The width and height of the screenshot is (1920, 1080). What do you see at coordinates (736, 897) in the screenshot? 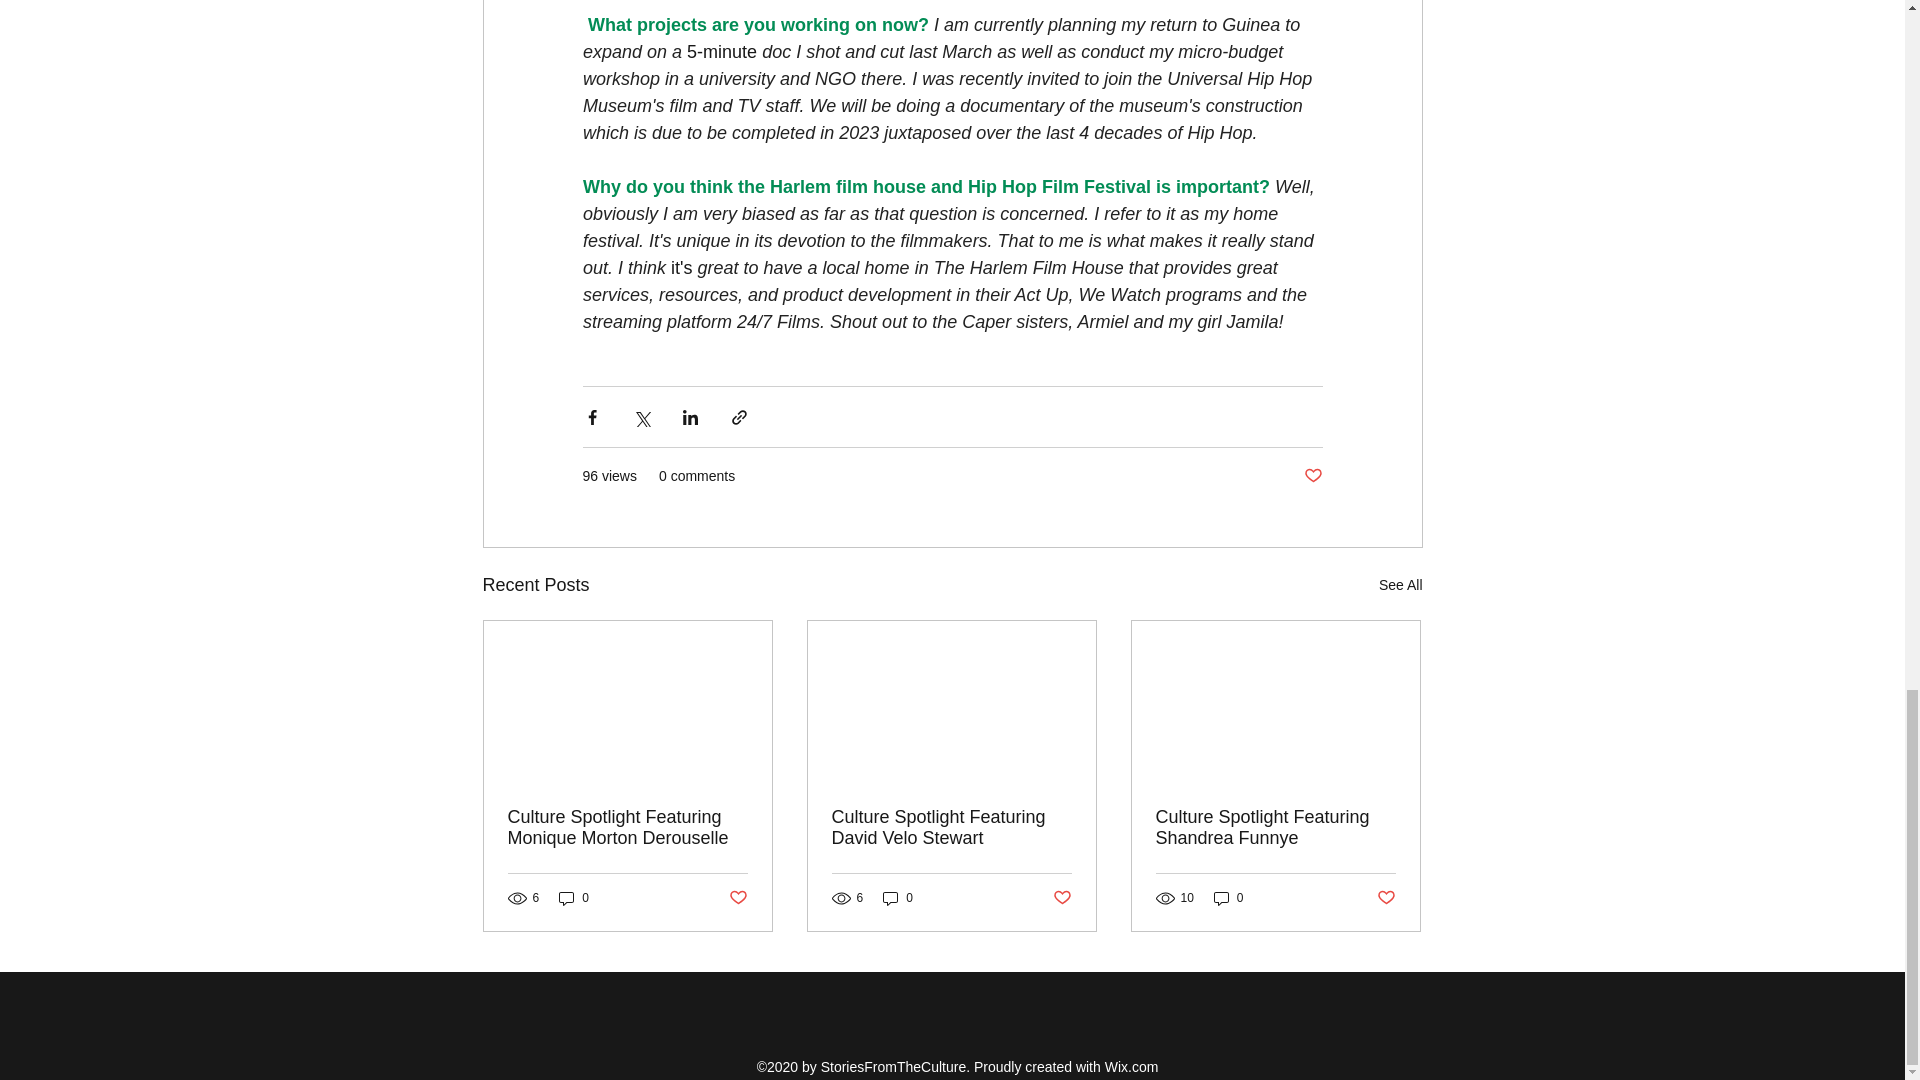
I see `Post not marked as liked` at bounding box center [736, 897].